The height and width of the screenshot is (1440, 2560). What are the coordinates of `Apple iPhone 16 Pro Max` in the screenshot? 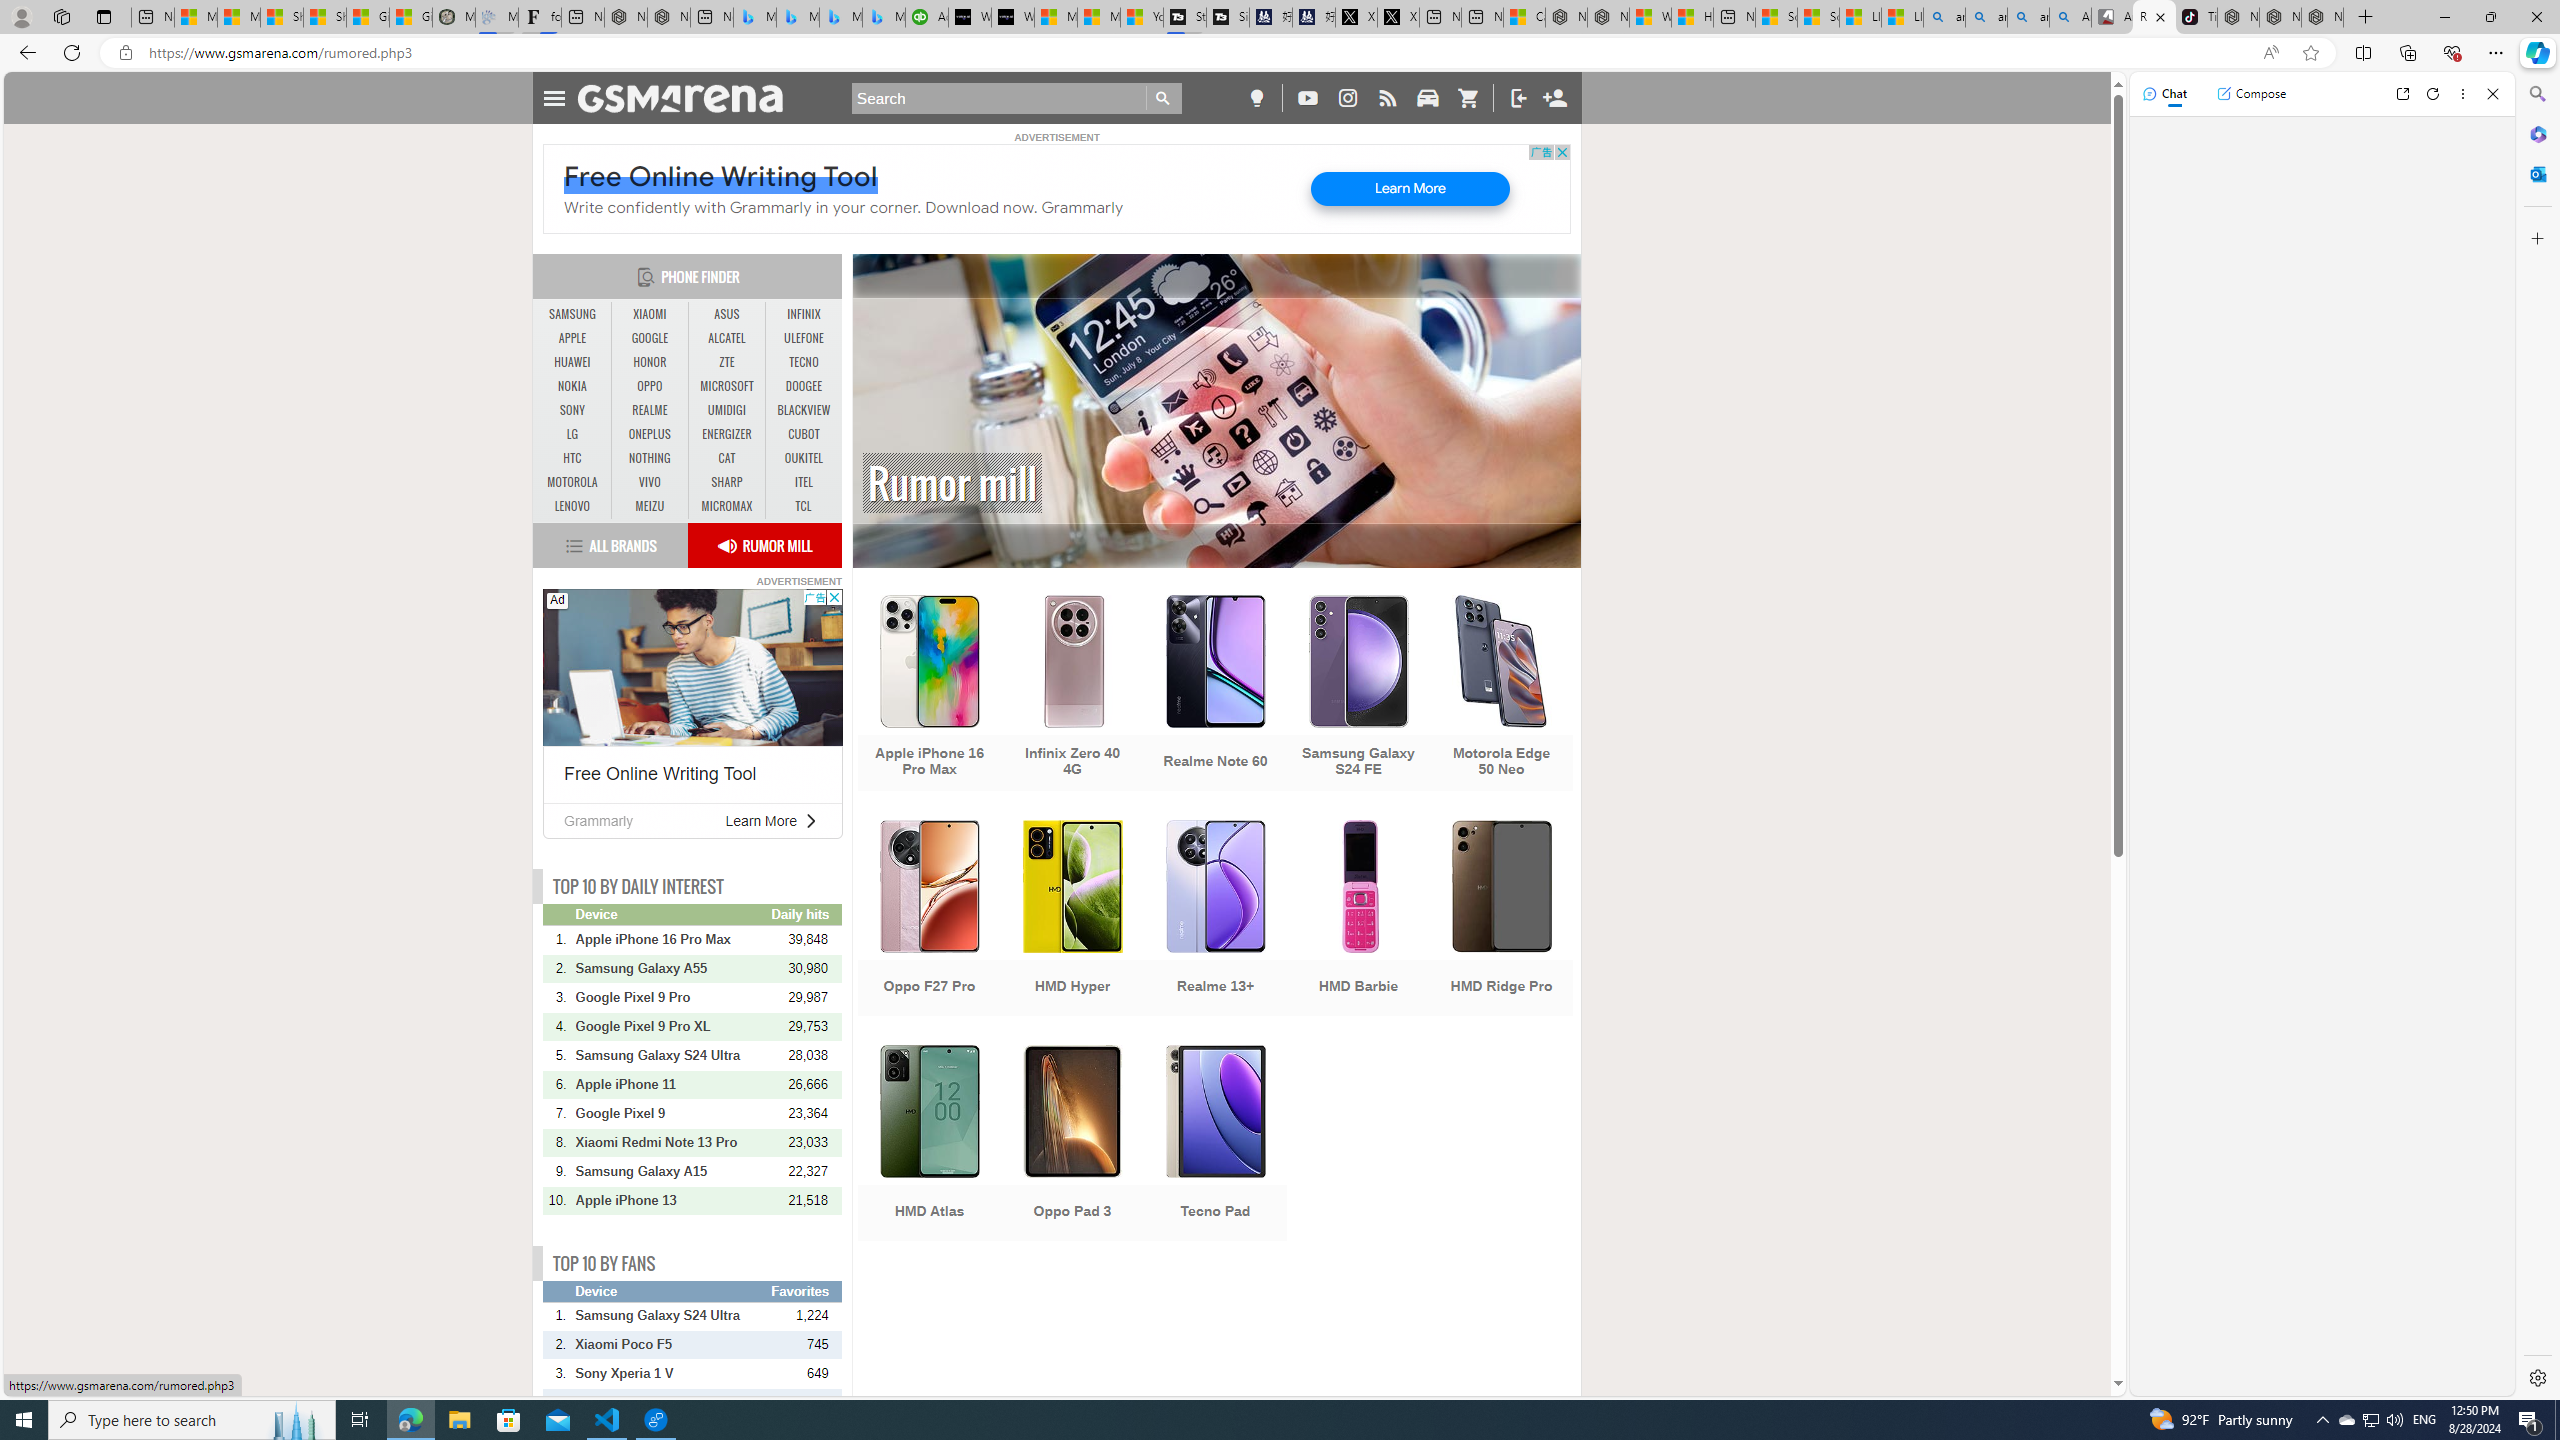 It's located at (928, 695).